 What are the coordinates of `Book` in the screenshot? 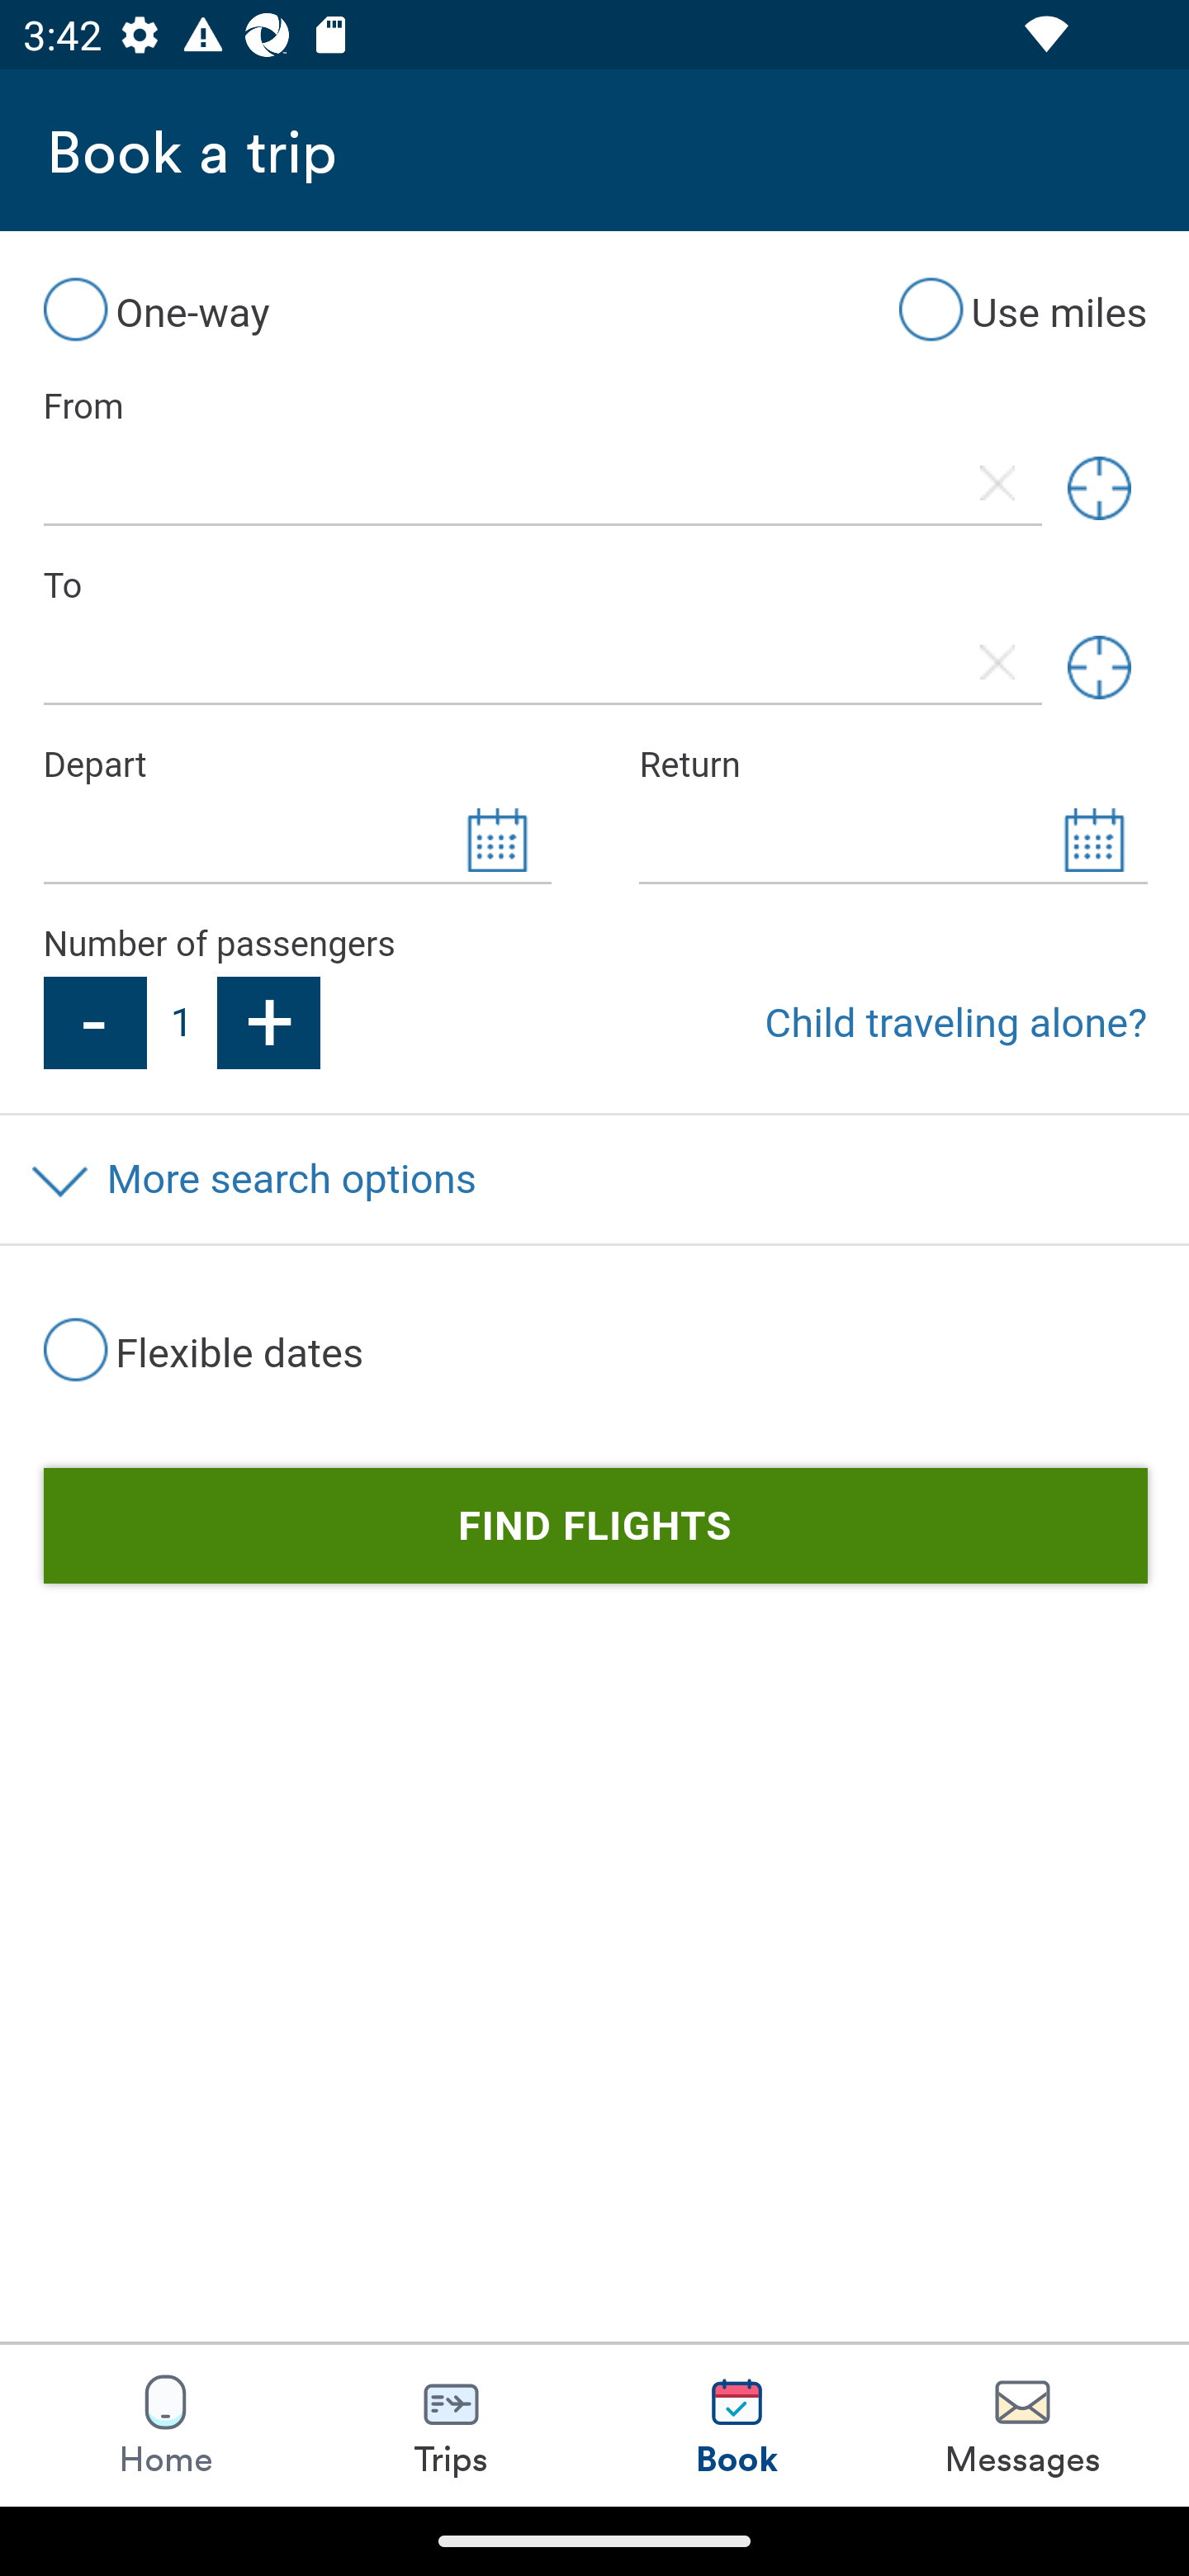 It's located at (737, 2425).